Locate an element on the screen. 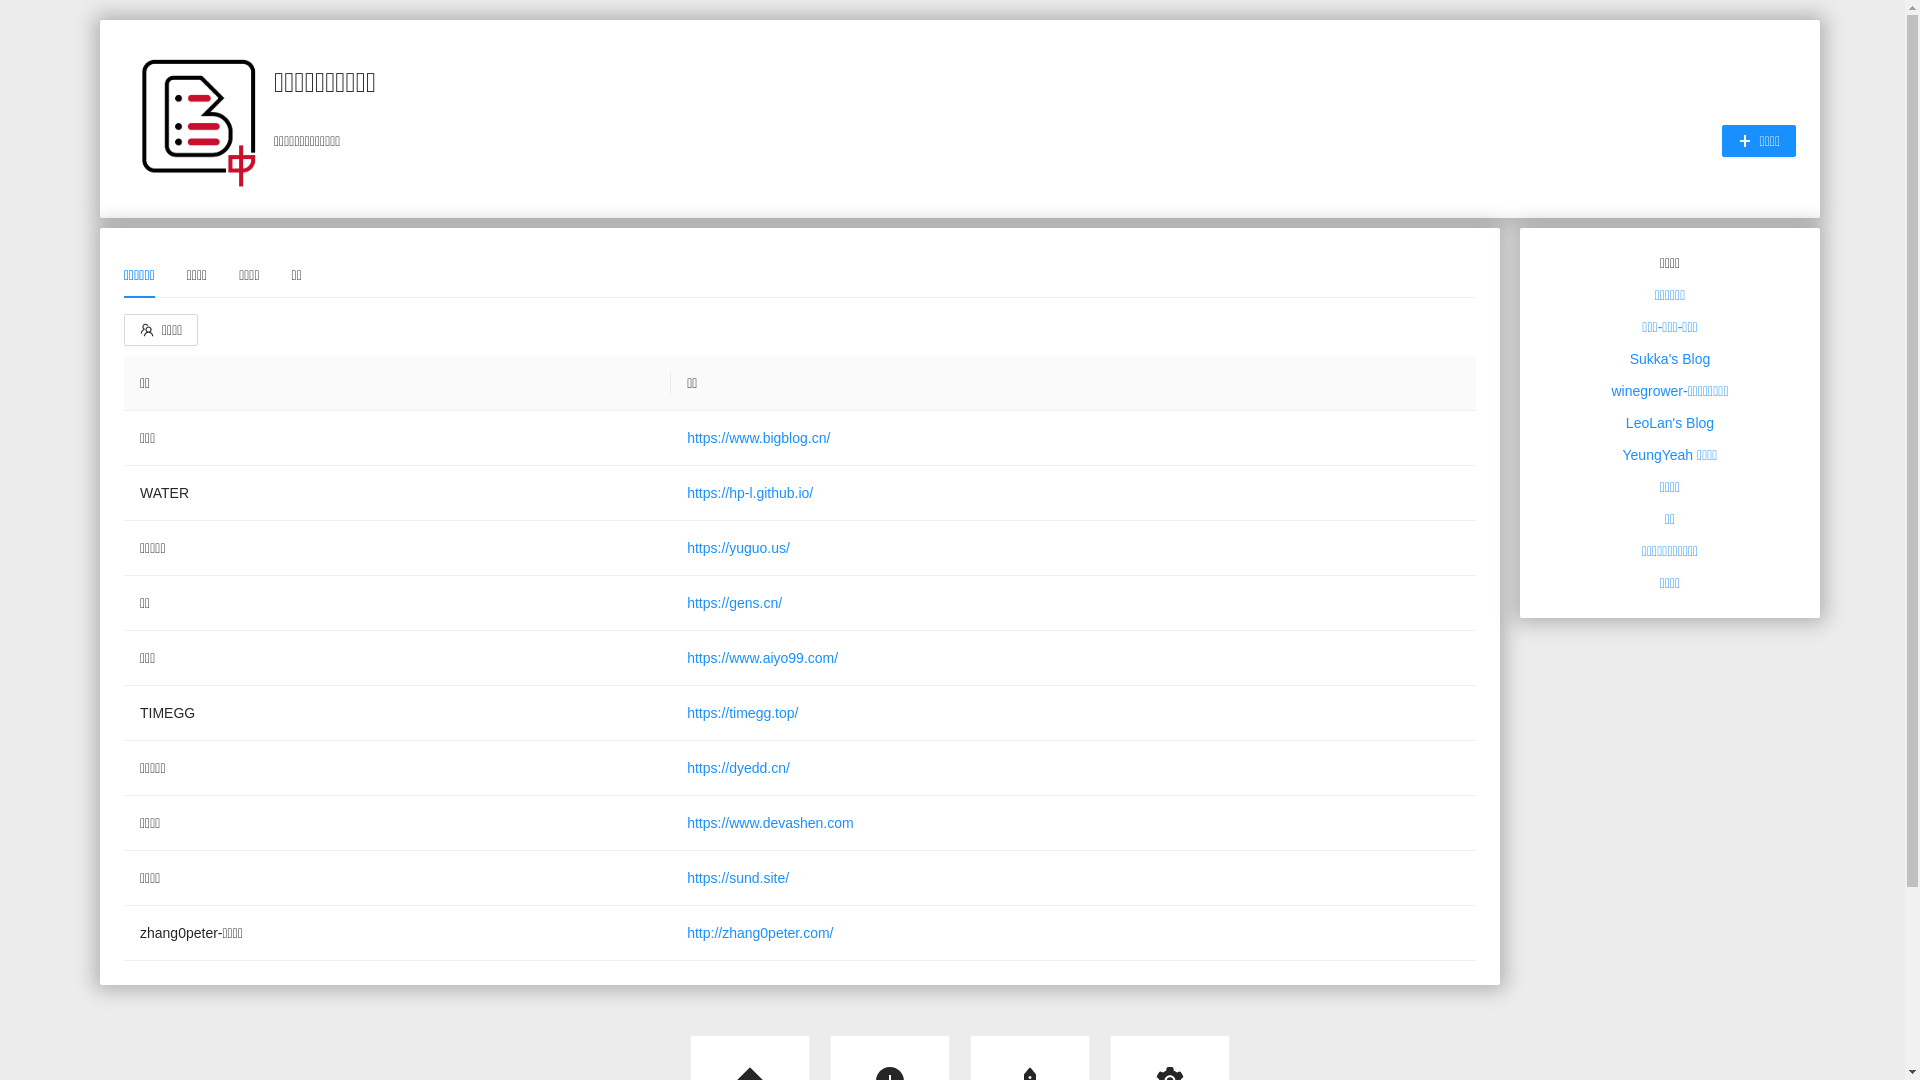  https://www.devashen.com is located at coordinates (770, 823).